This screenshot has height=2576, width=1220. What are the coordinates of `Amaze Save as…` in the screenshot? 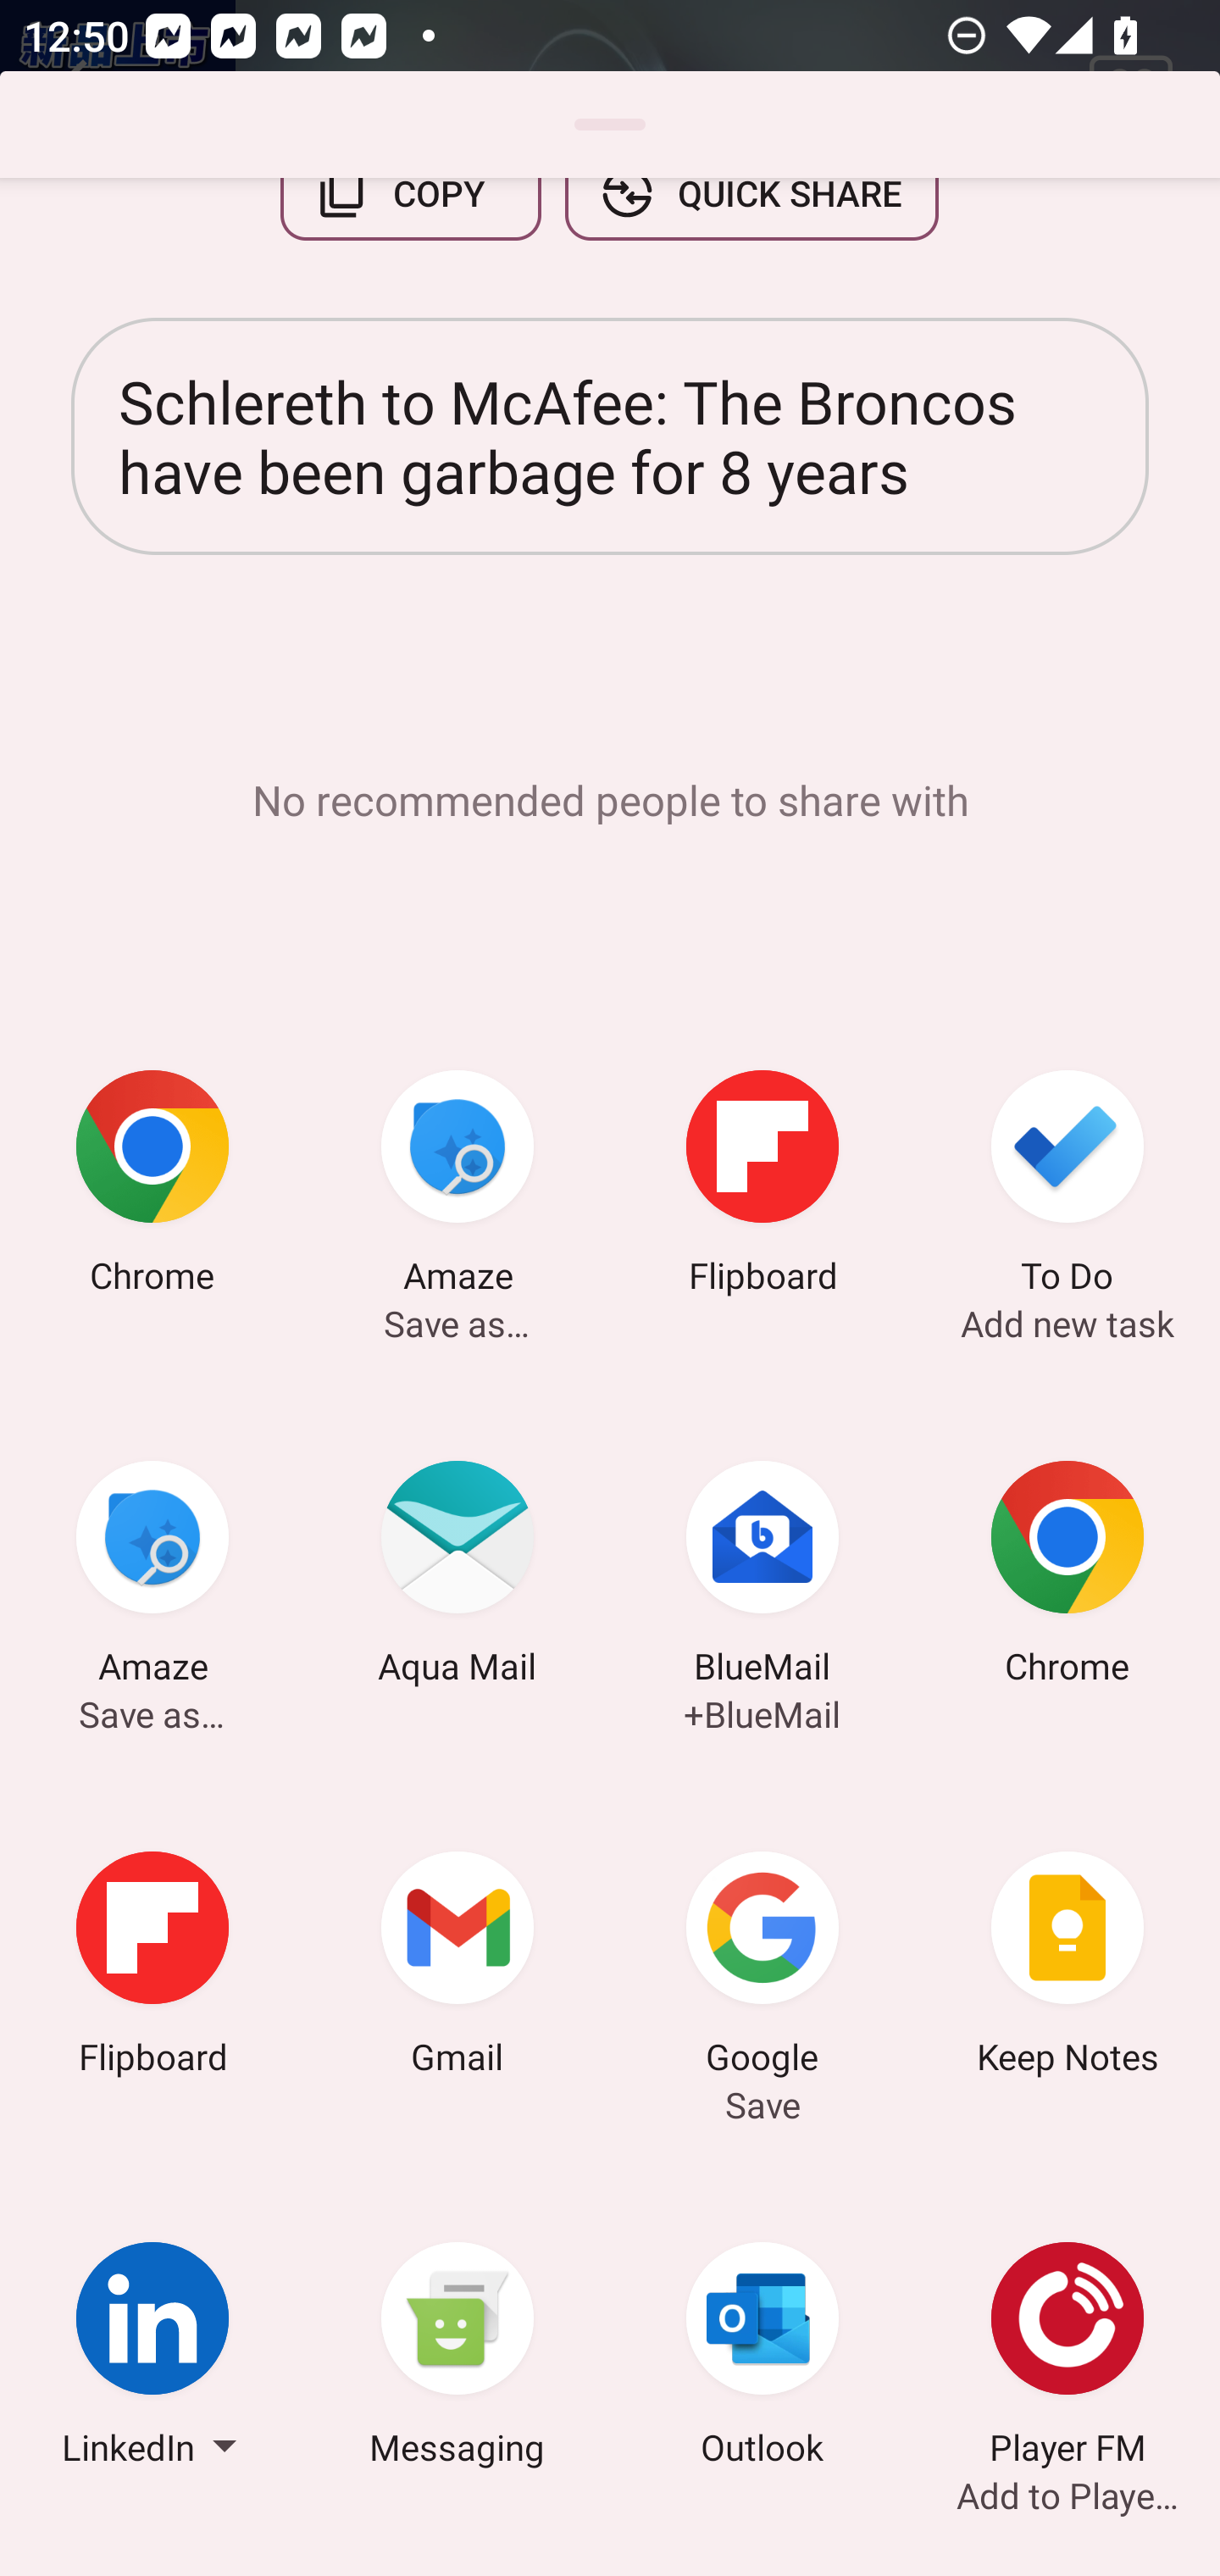 It's located at (152, 1578).